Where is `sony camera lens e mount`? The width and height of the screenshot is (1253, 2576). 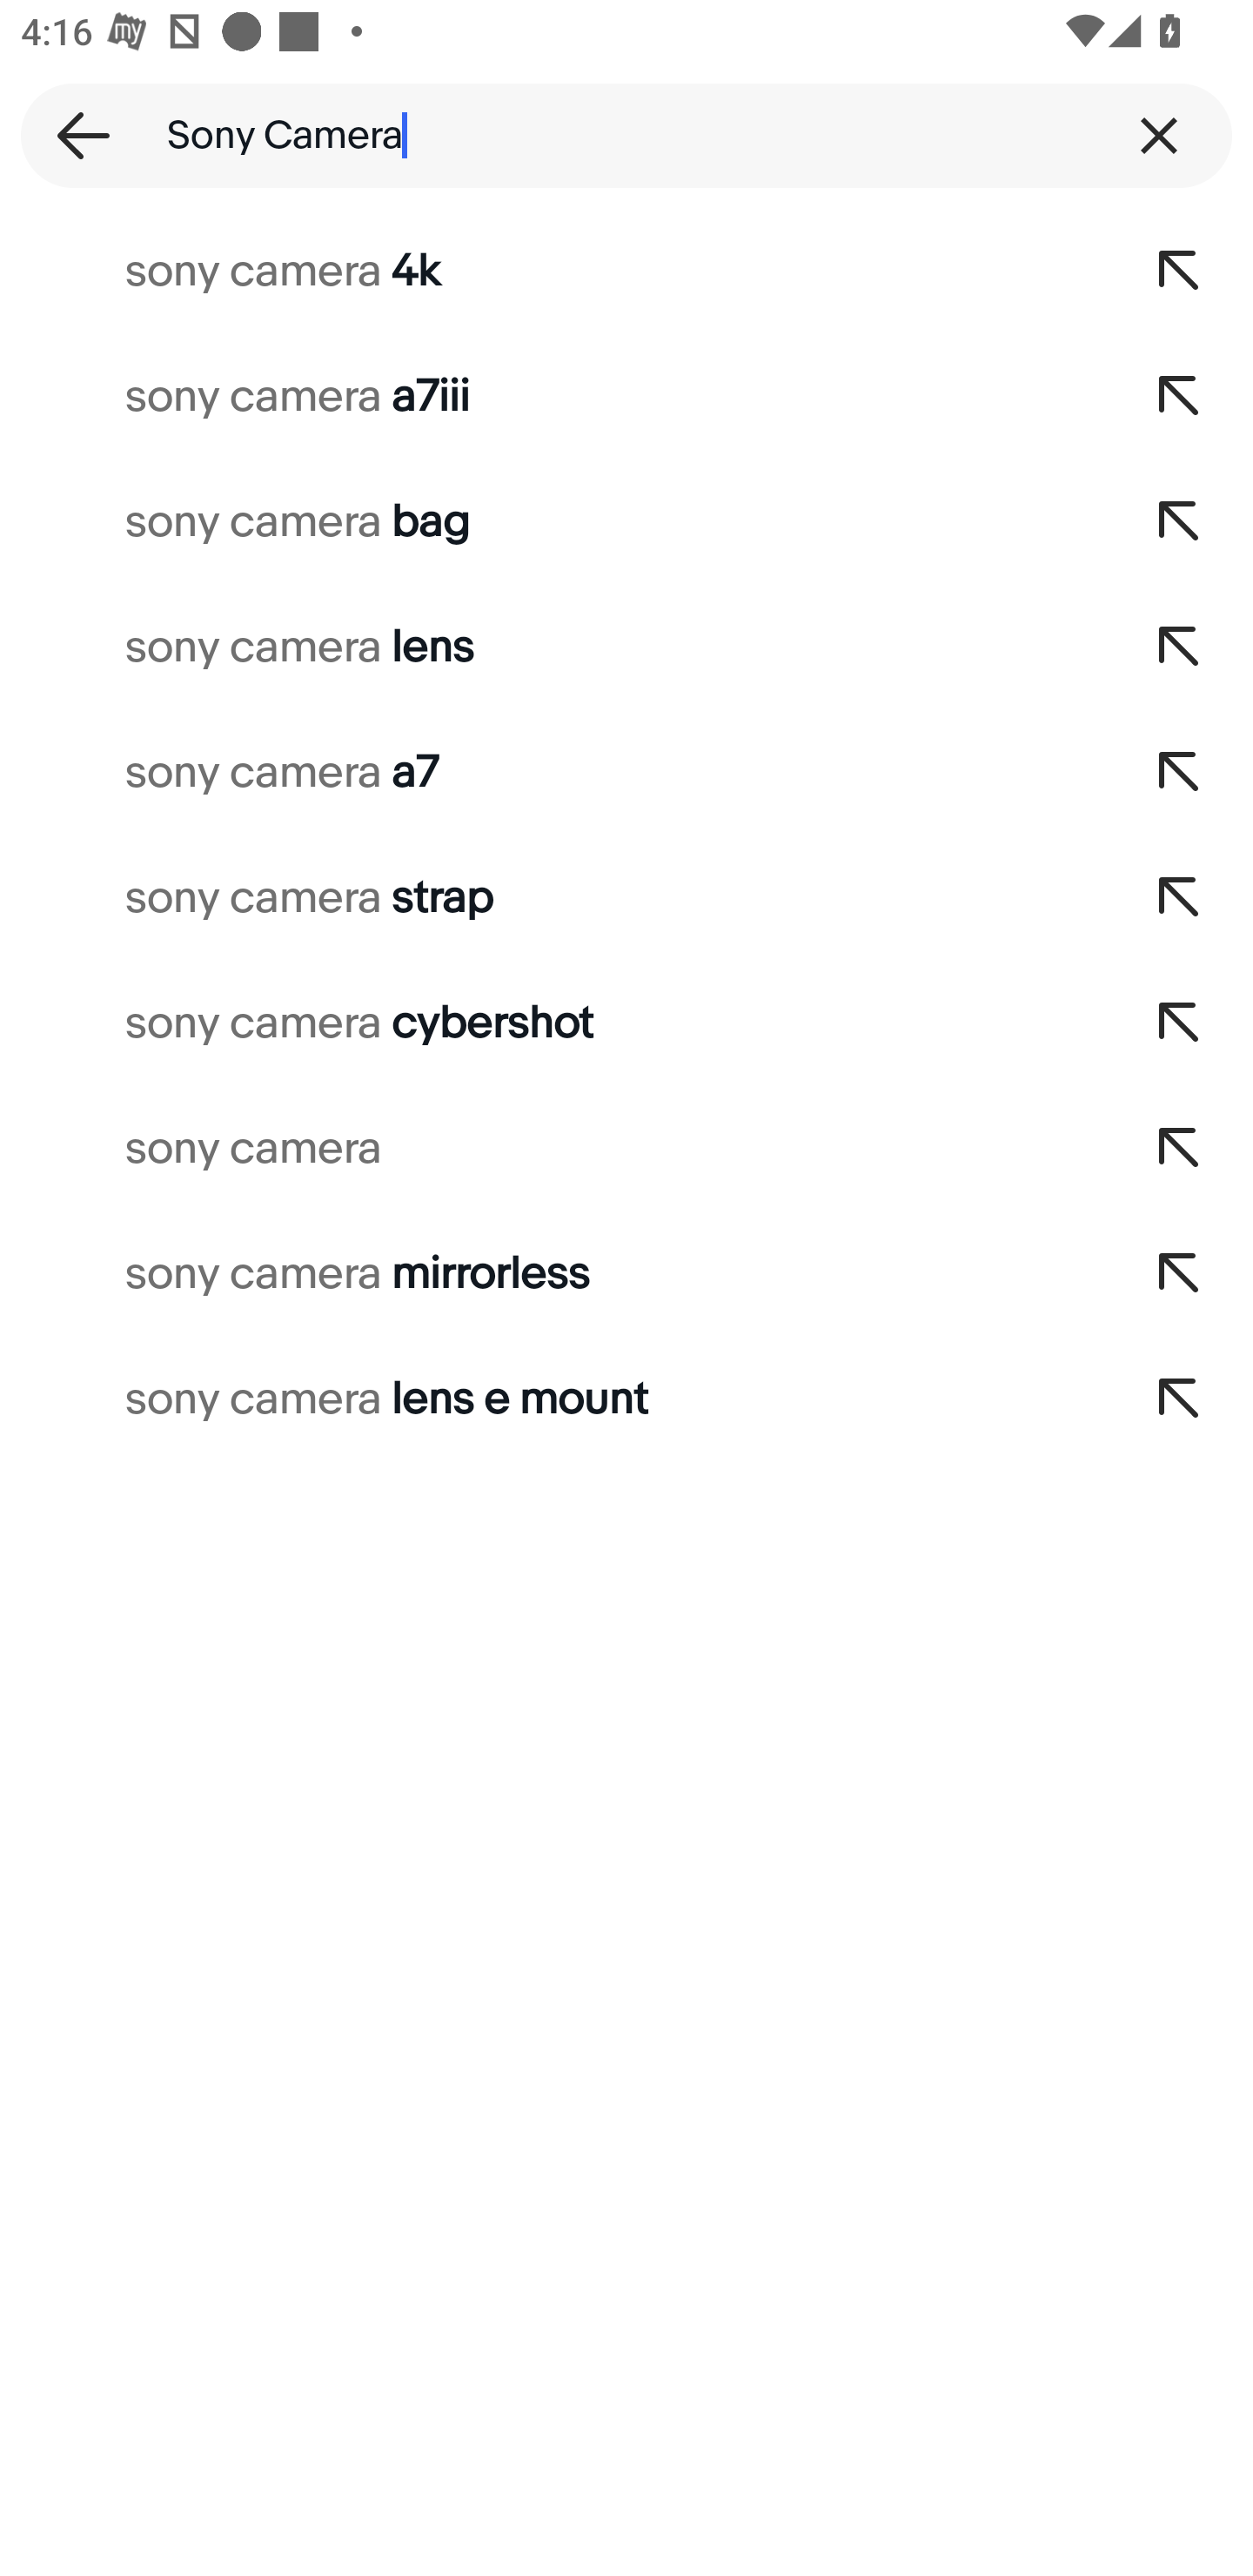 sony camera lens e mount is located at coordinates (553, 1399).